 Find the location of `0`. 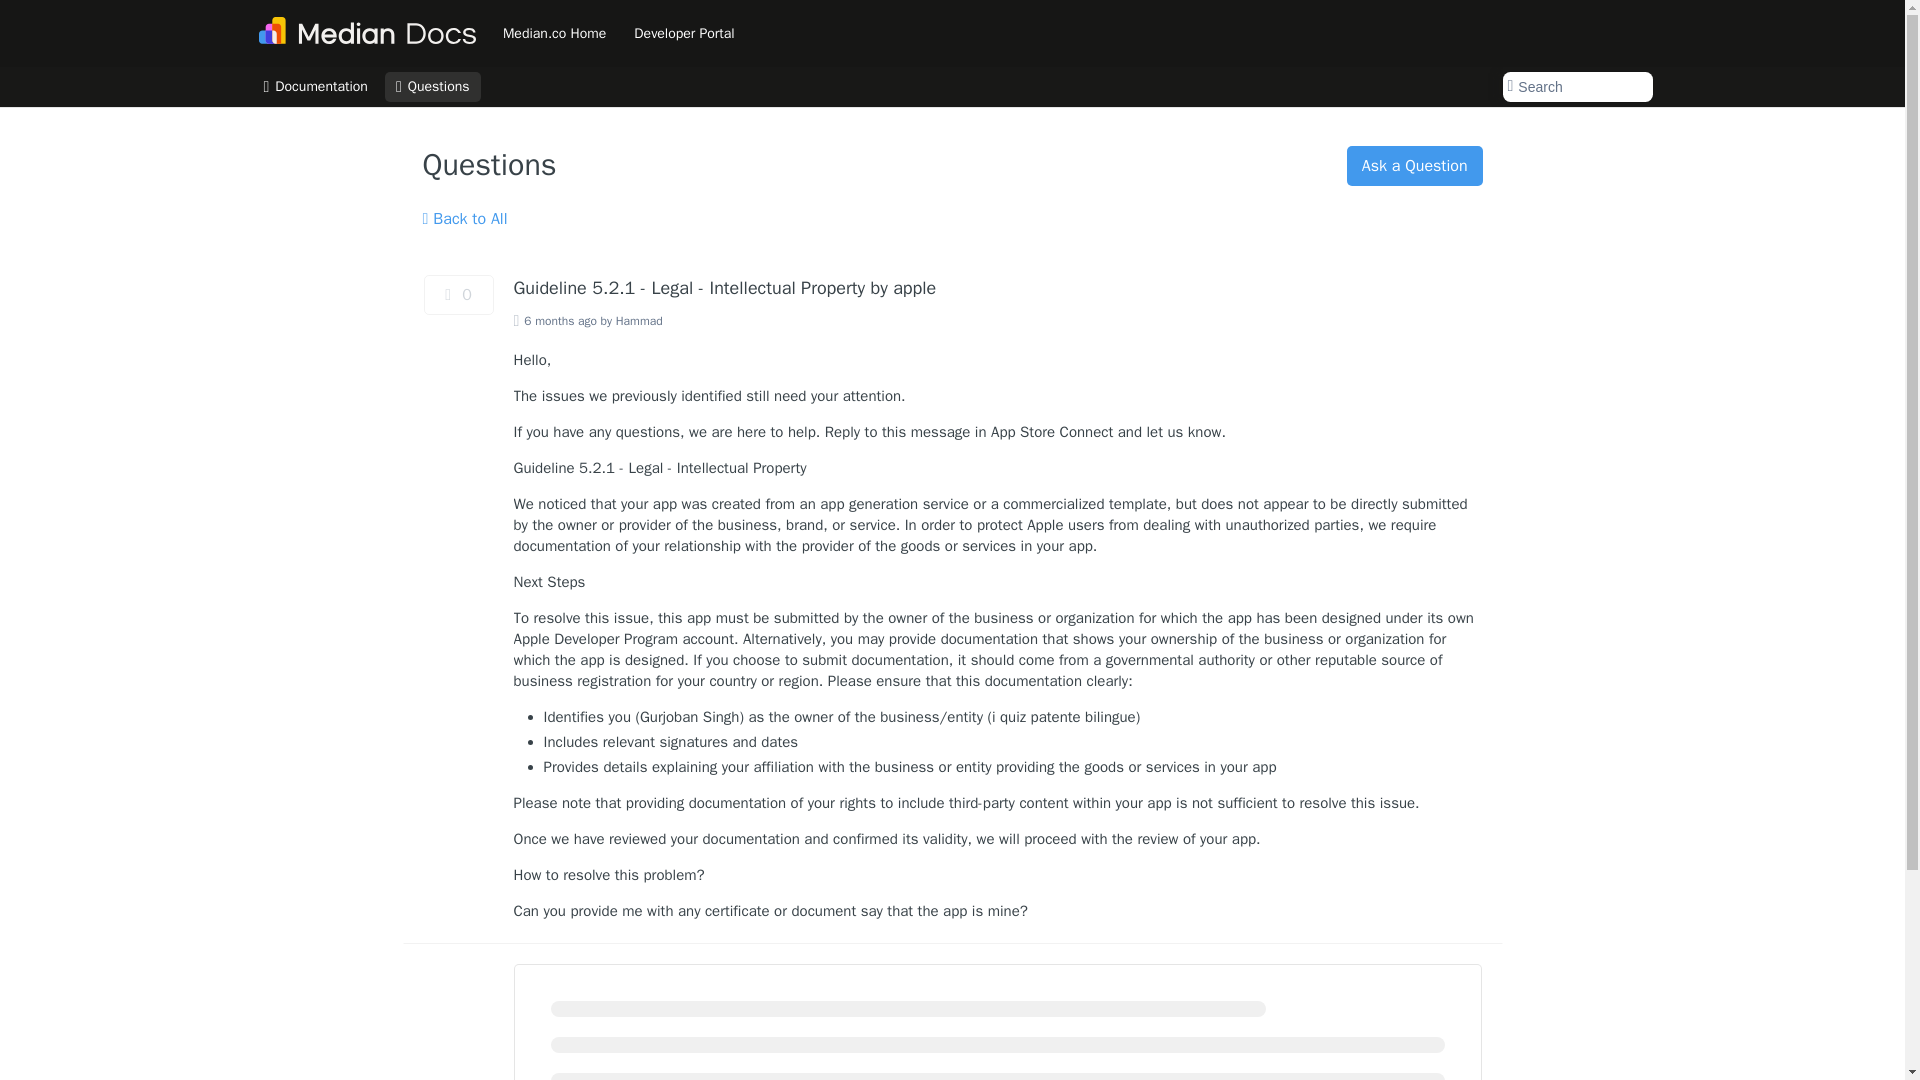

0 is located at coordinates (458, 295).